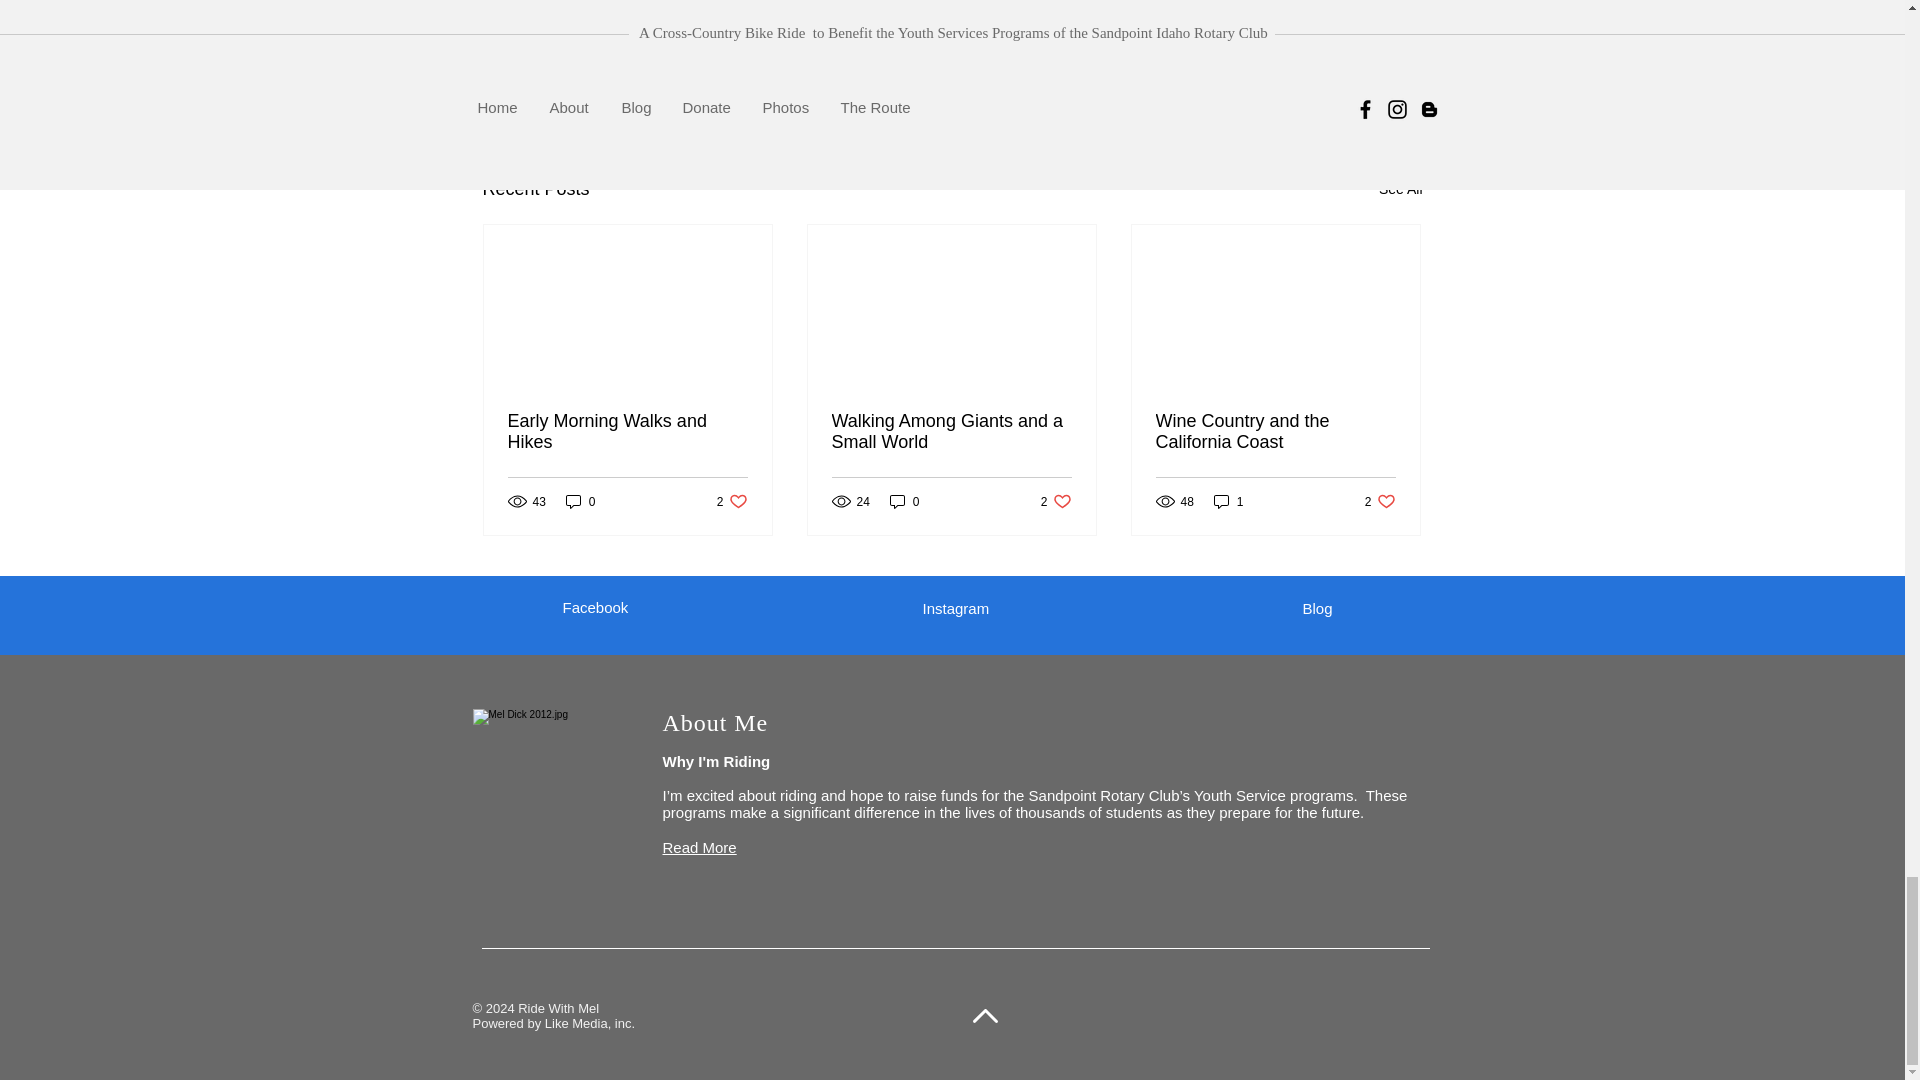 This screenshot has width=1920, height=1080. I want to click on Walking Among Giants and a Small World, so click(904, 501).